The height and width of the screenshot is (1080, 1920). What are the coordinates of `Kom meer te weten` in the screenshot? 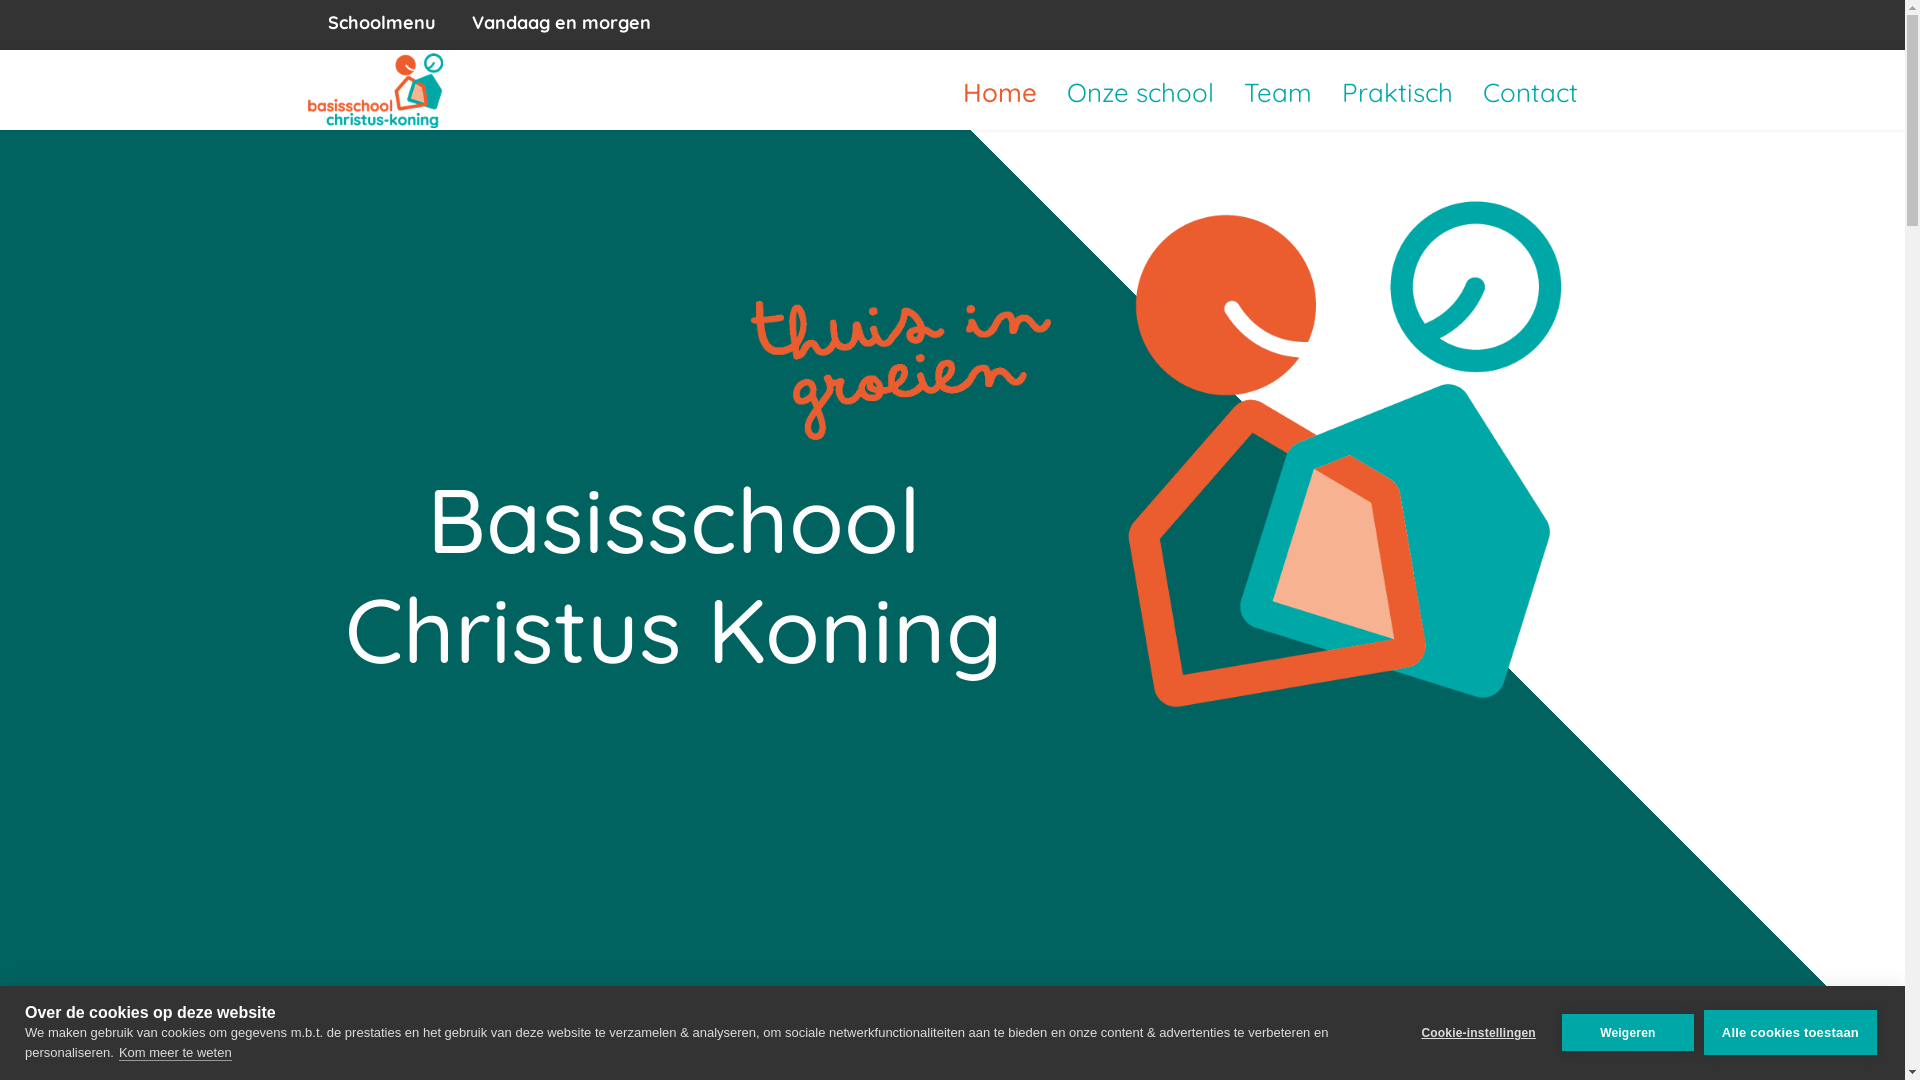 It's located at (176, 1052).